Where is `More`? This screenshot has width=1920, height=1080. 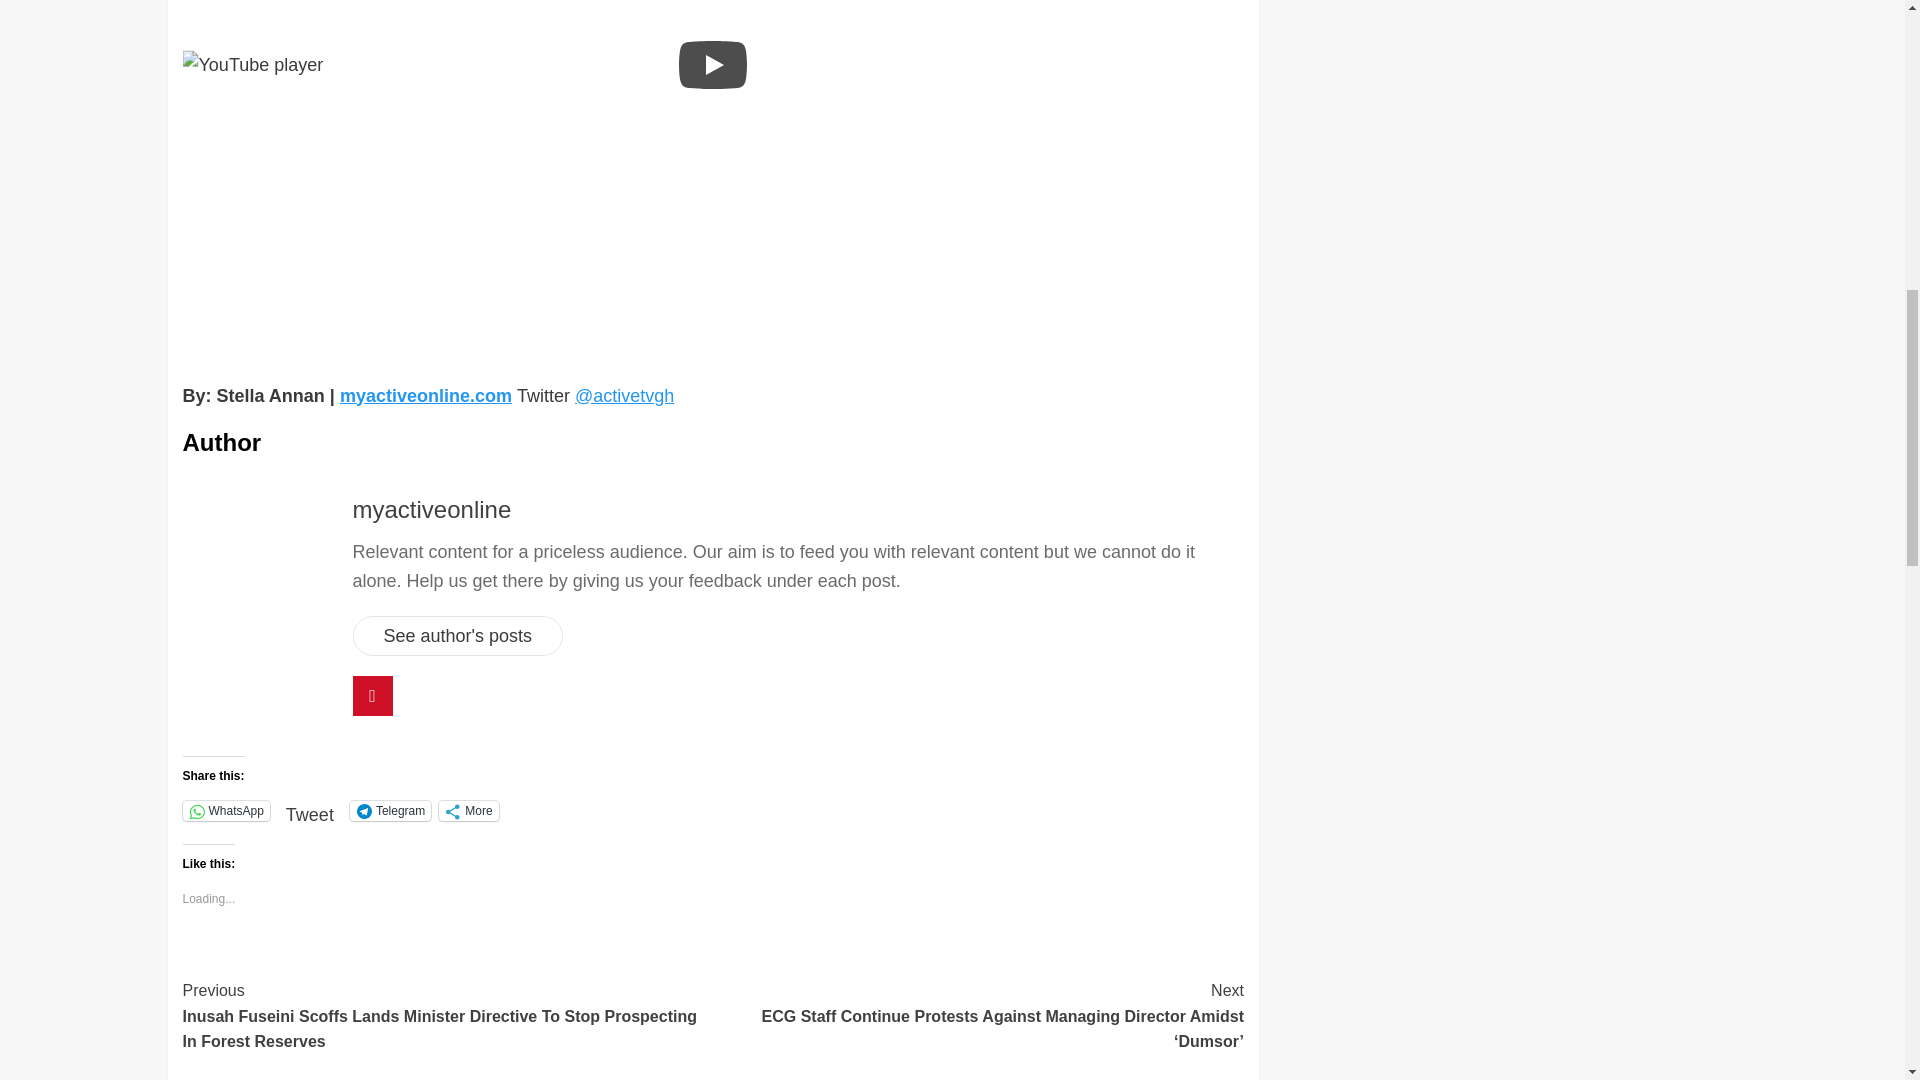 More is located at coordinates (468, 810).